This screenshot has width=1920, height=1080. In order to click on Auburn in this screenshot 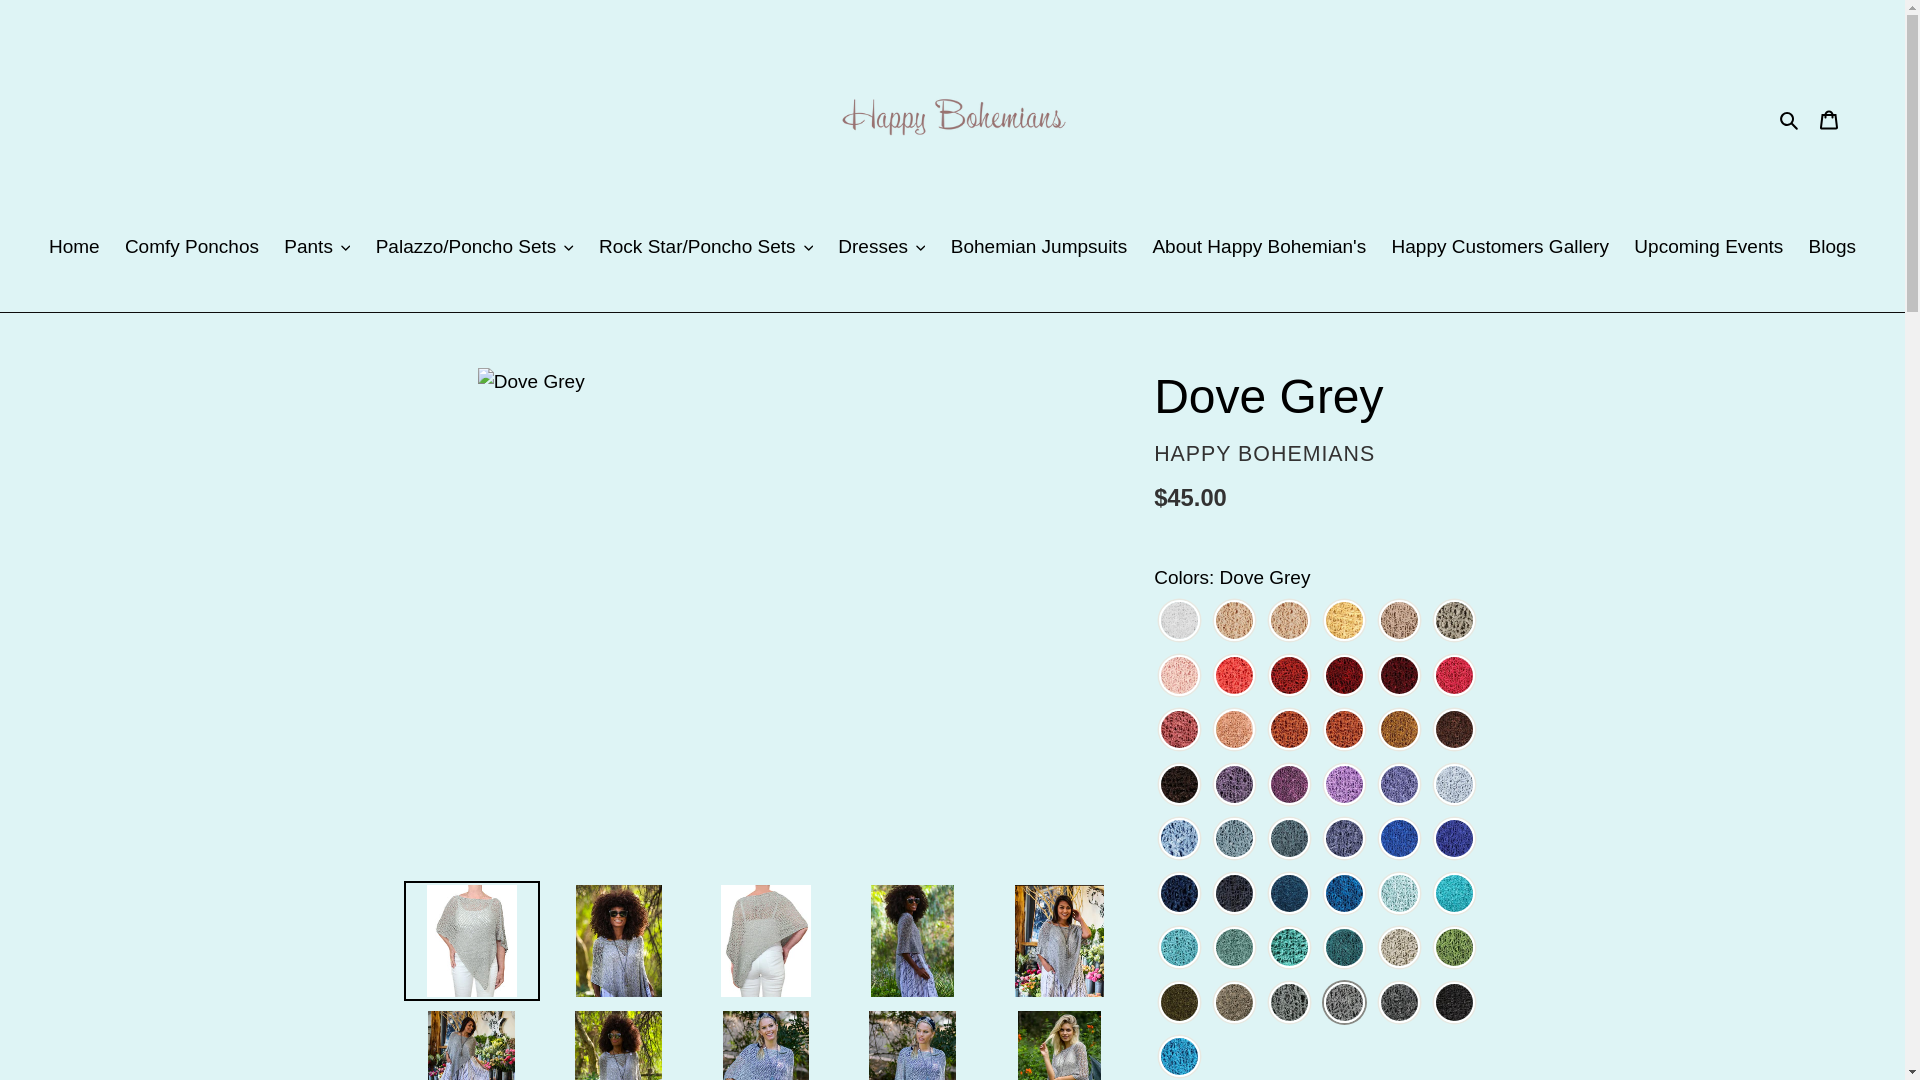, I will do `click(1454, 732)`.